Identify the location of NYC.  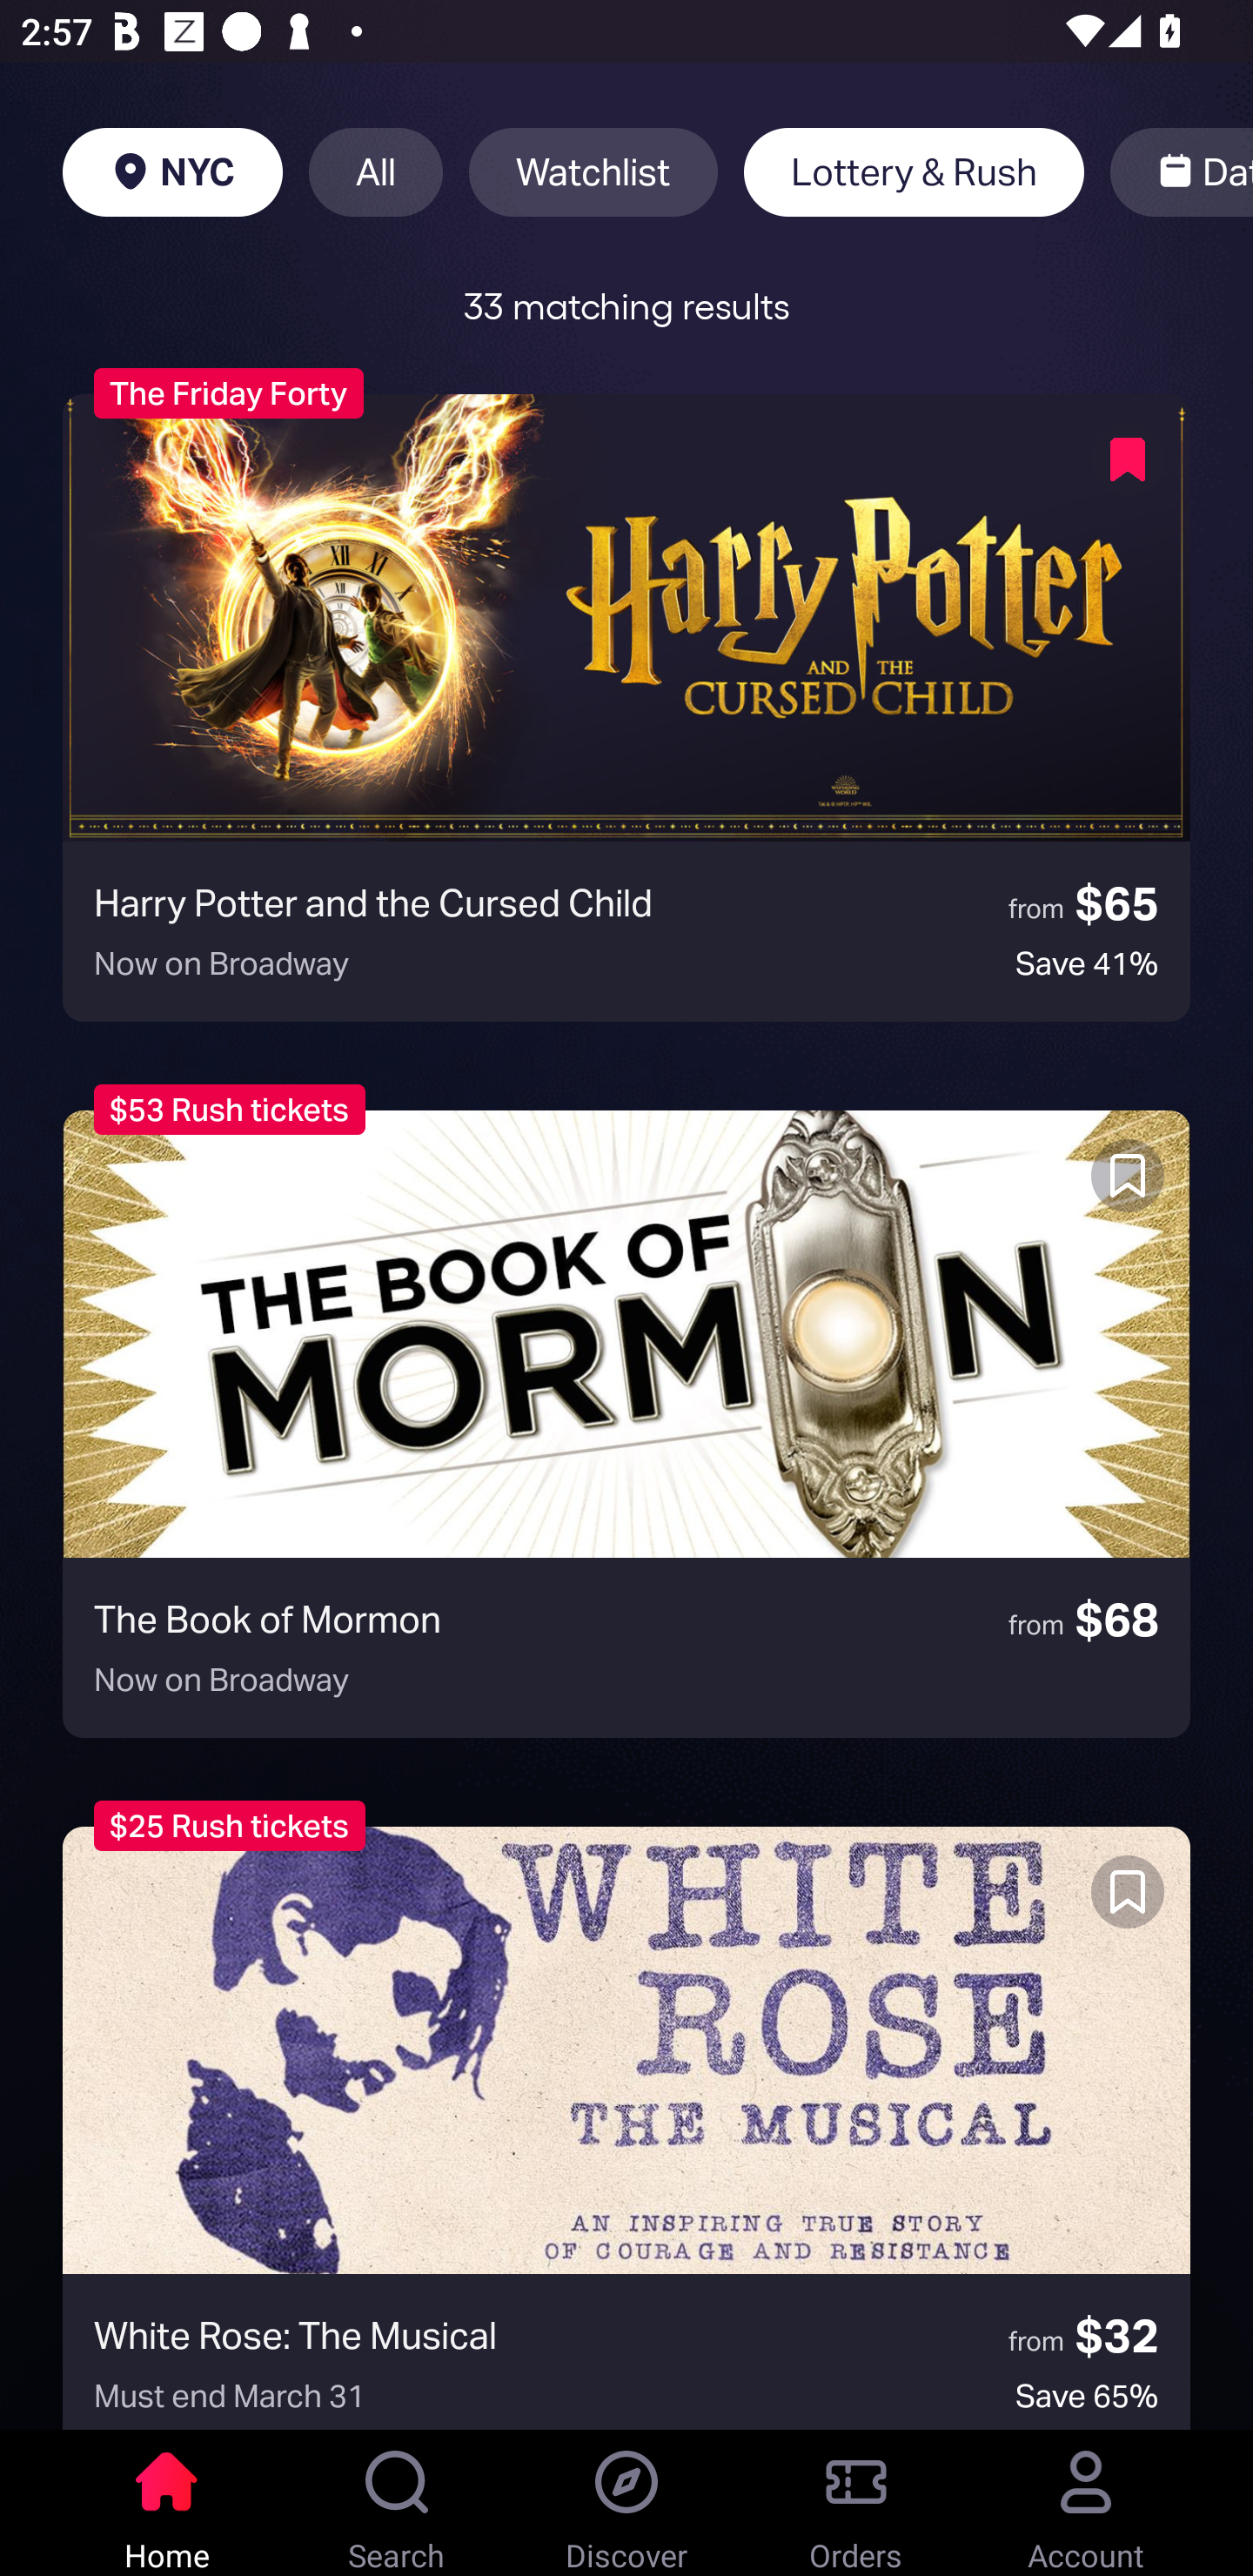
(172, 172).